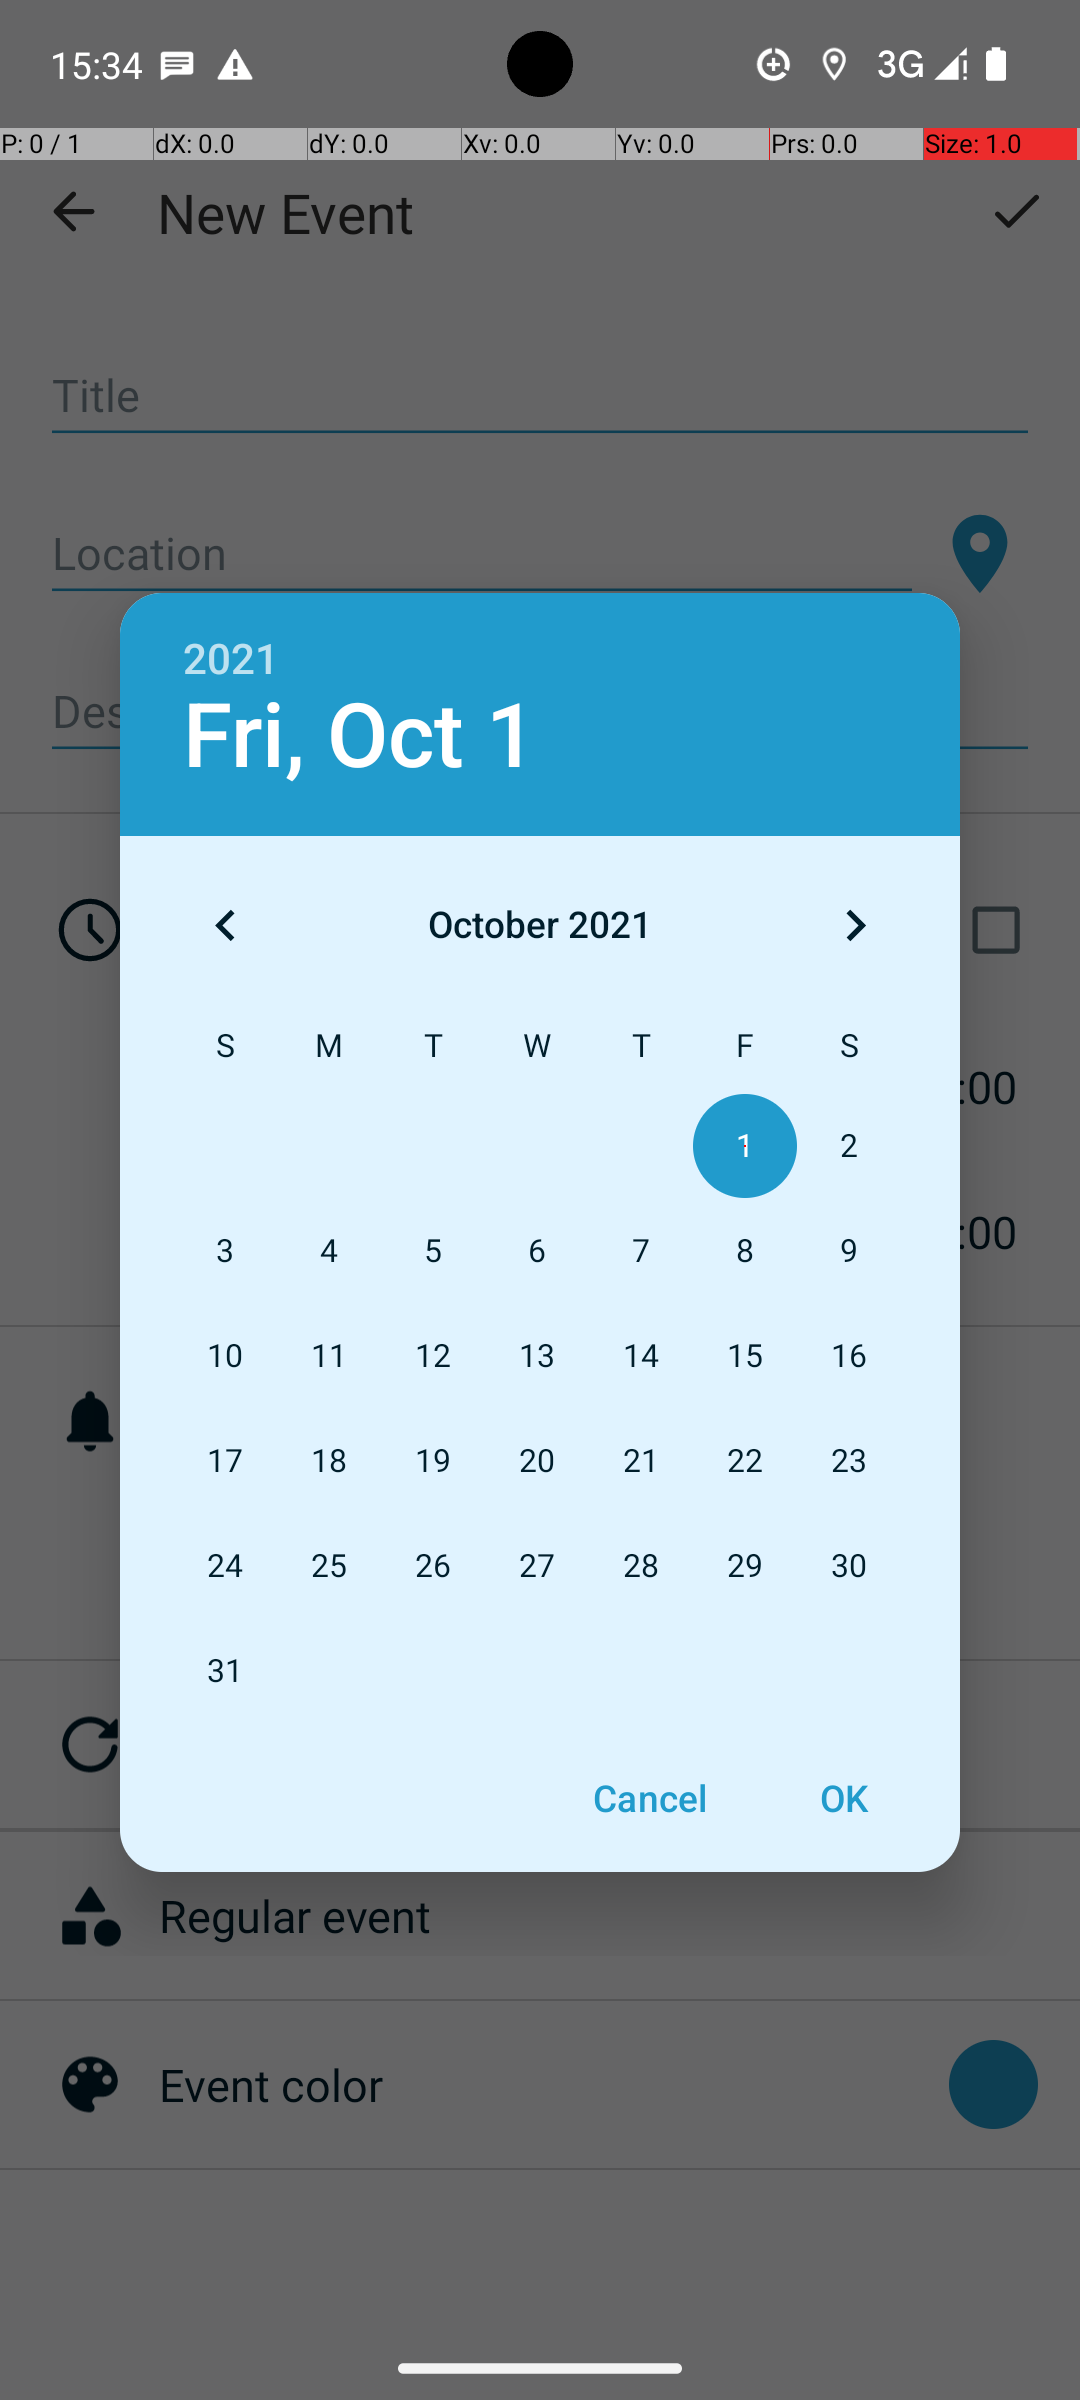 The image size is (1080, 2400). I want to click on 2021, so click(231, 660).